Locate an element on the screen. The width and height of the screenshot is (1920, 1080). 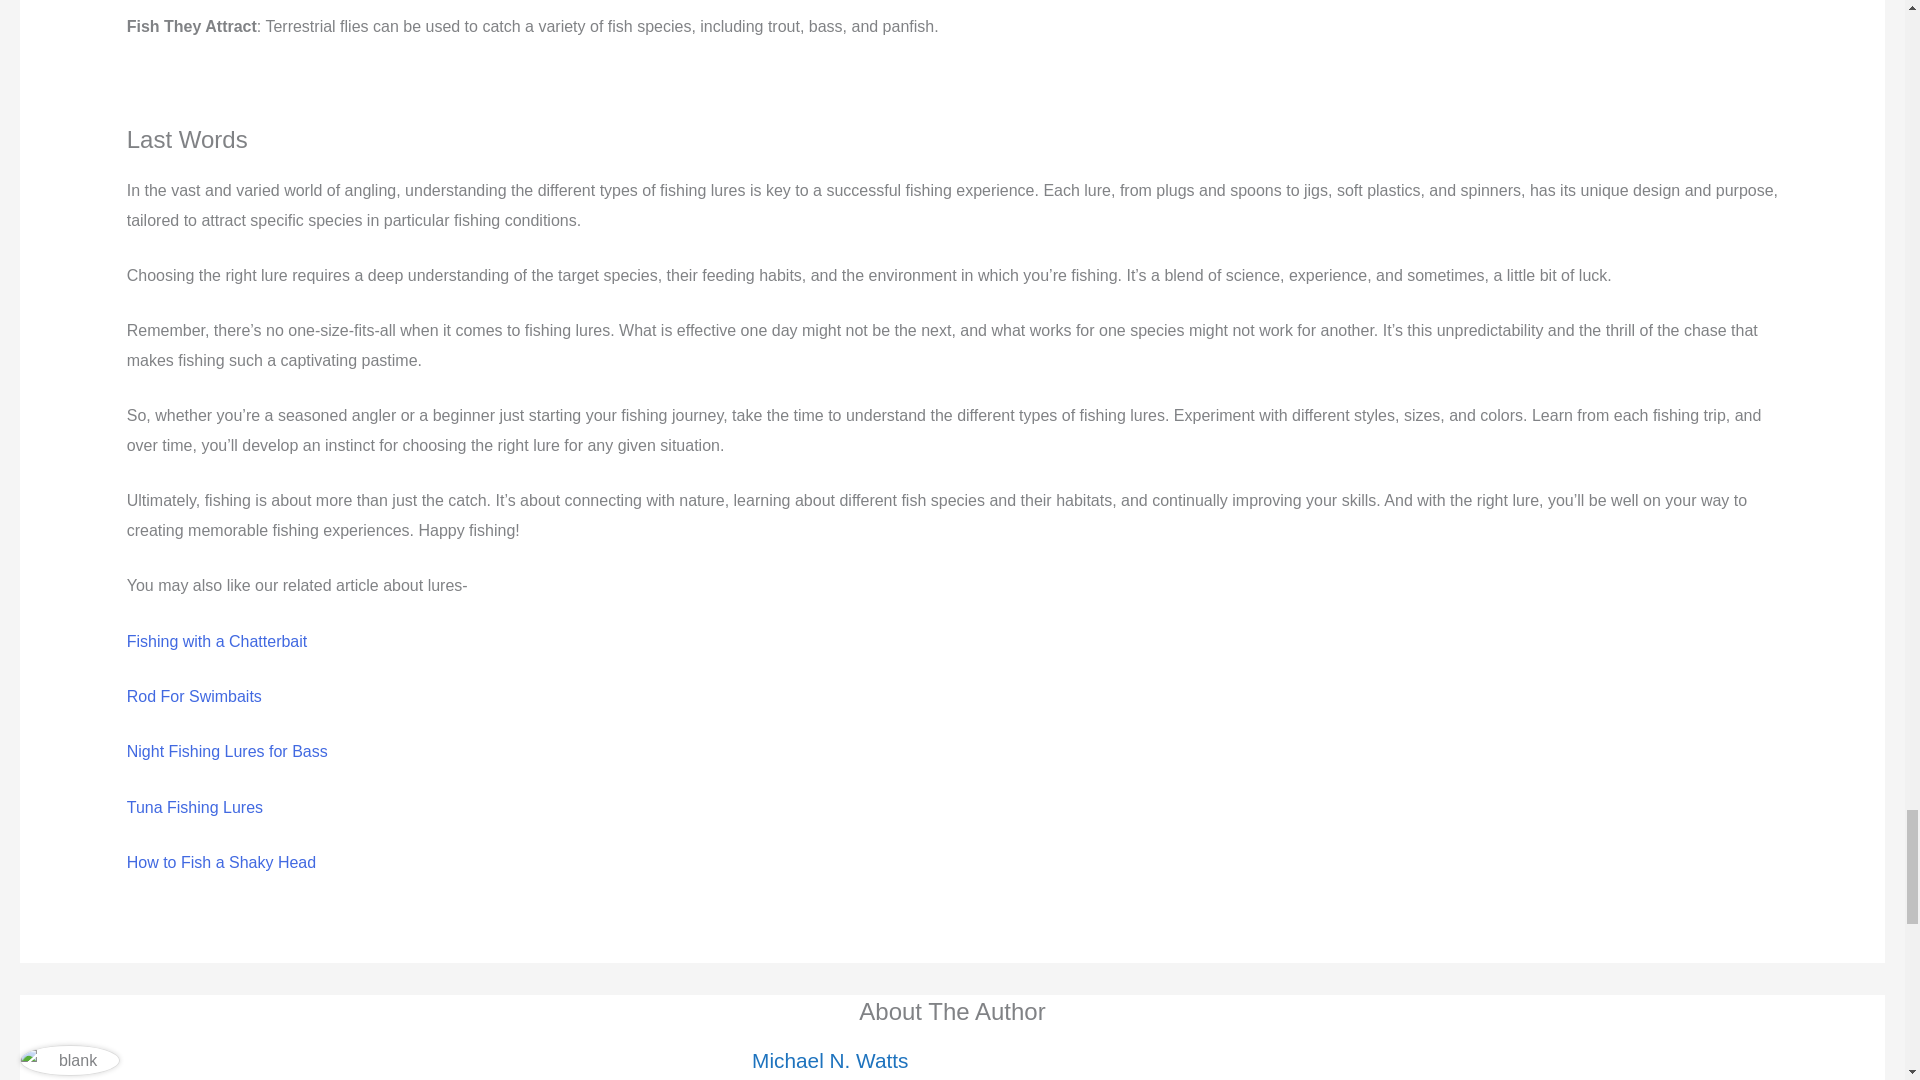
Fishing with a Chatterbait is located at coordinates (216, 641).